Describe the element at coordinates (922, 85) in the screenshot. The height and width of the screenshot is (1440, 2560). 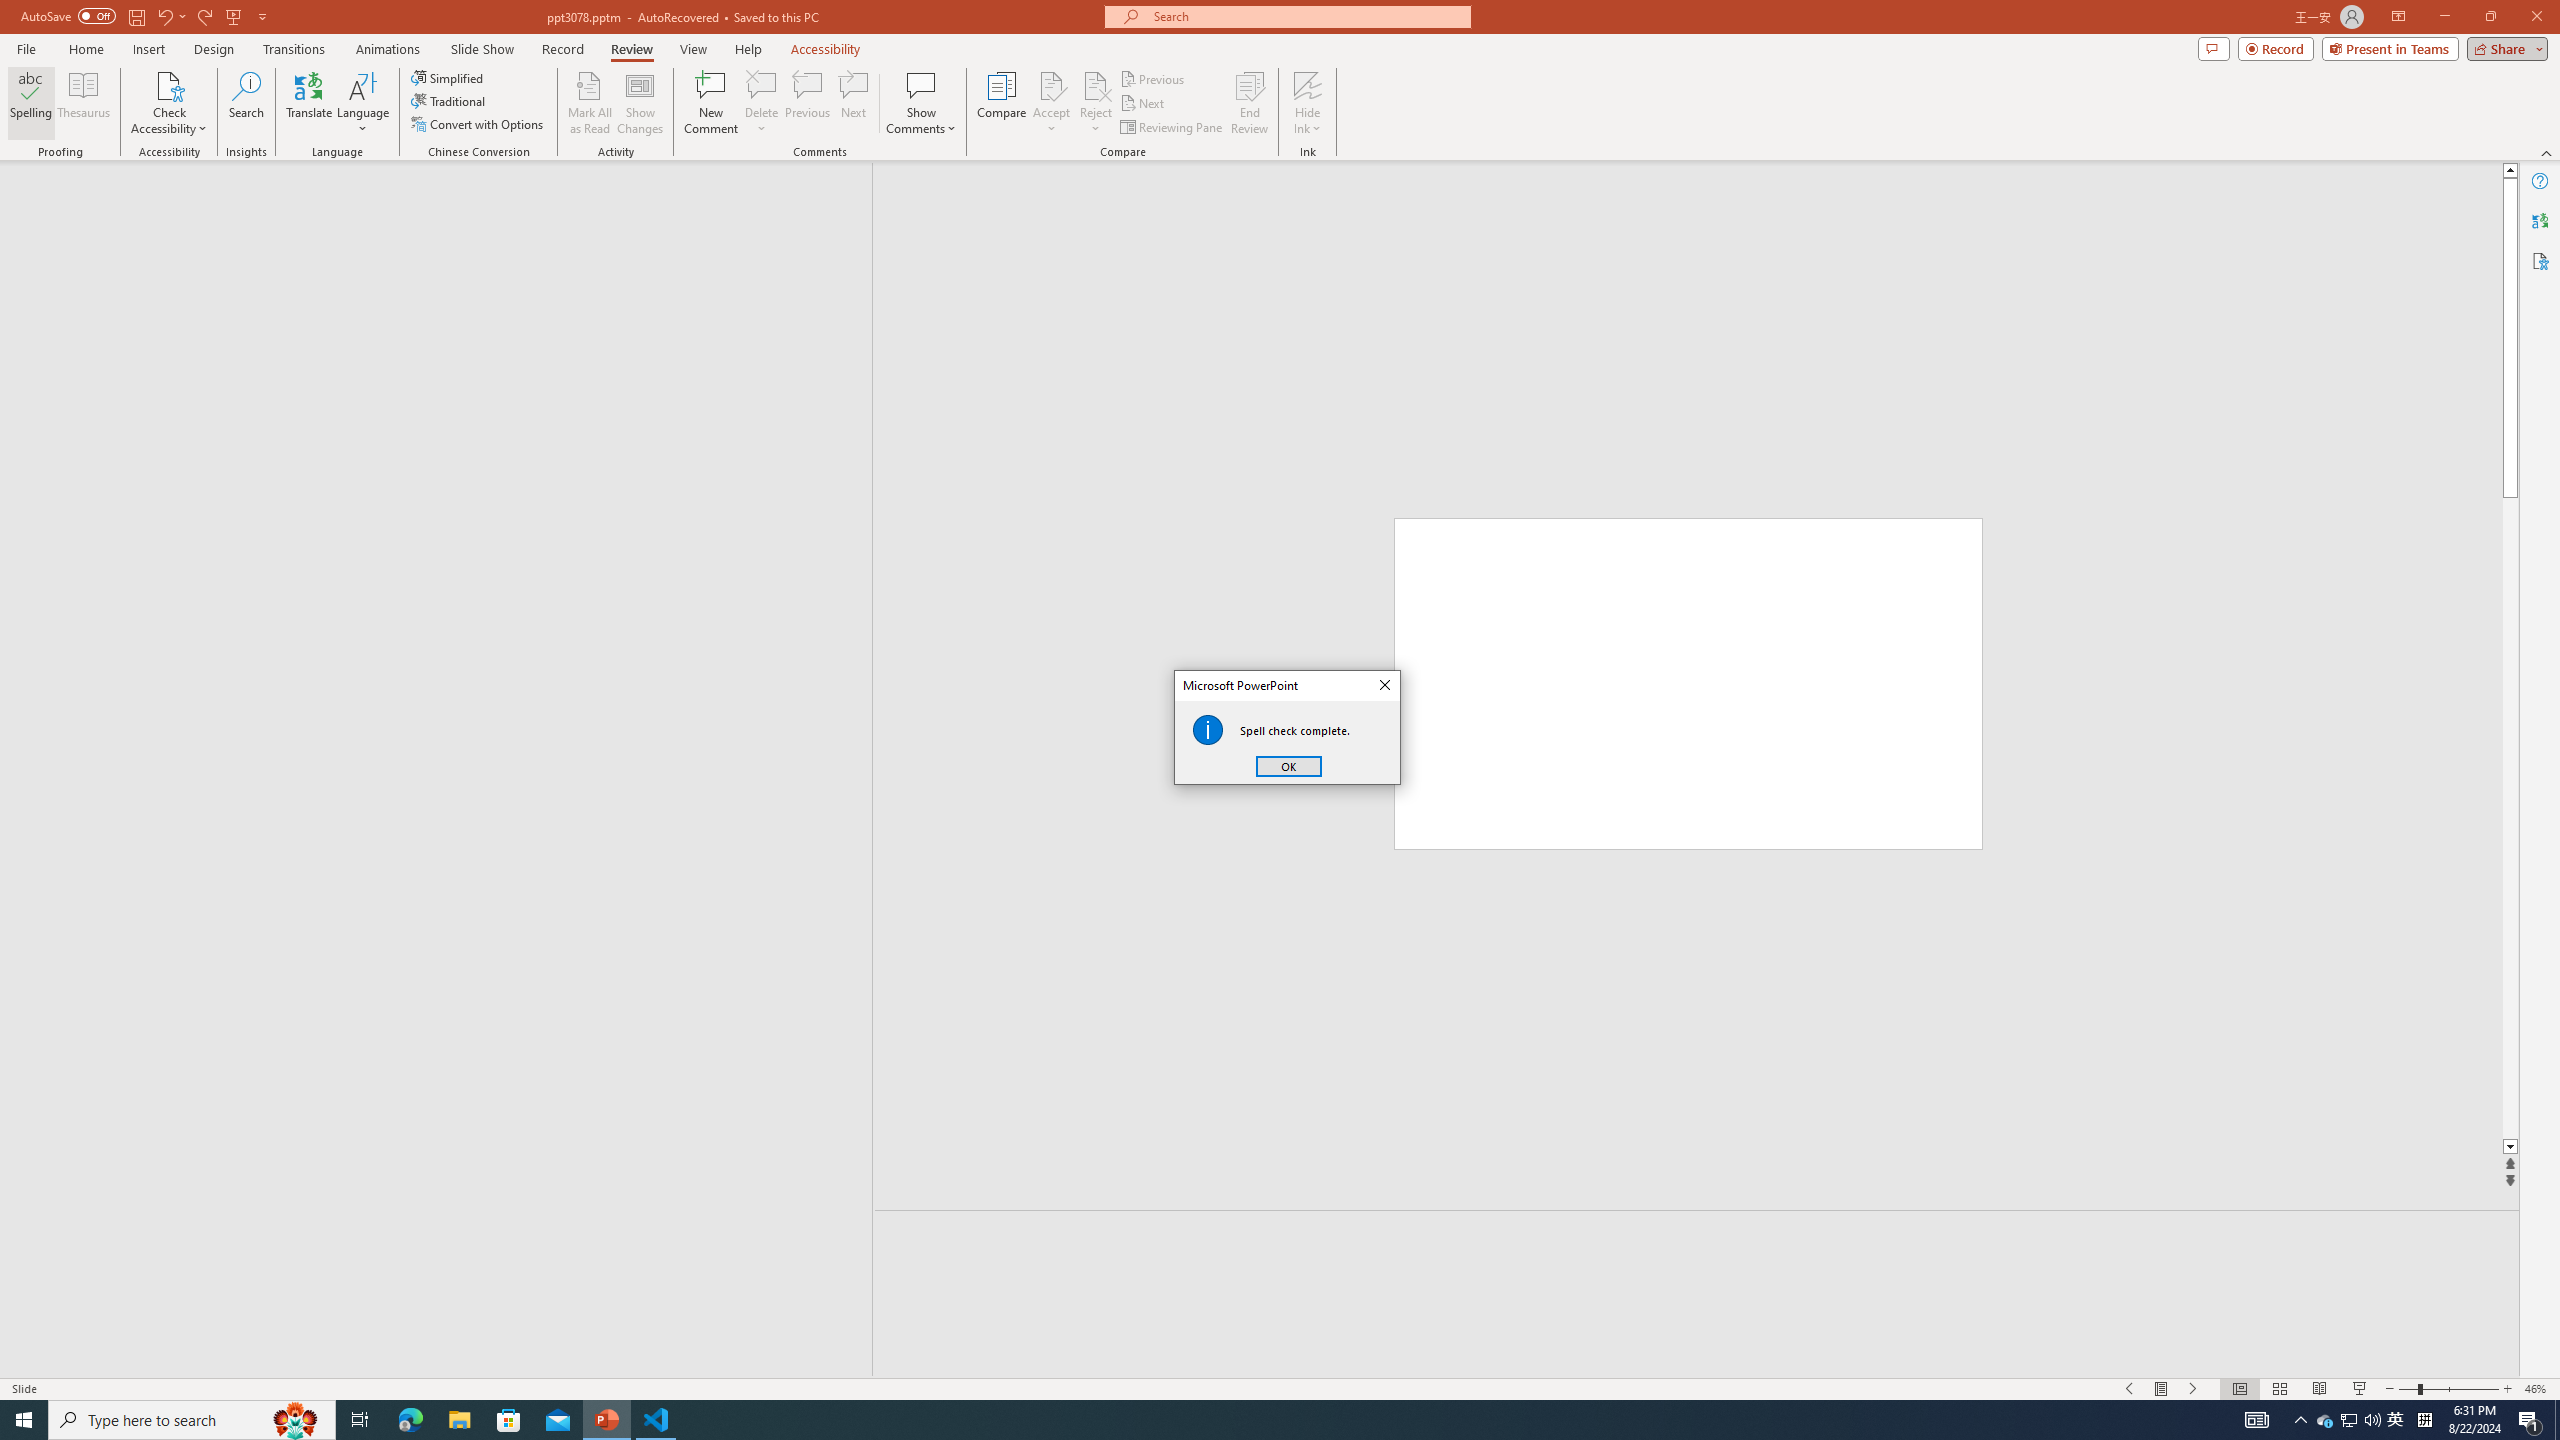
I see `Show Comments` at that location.